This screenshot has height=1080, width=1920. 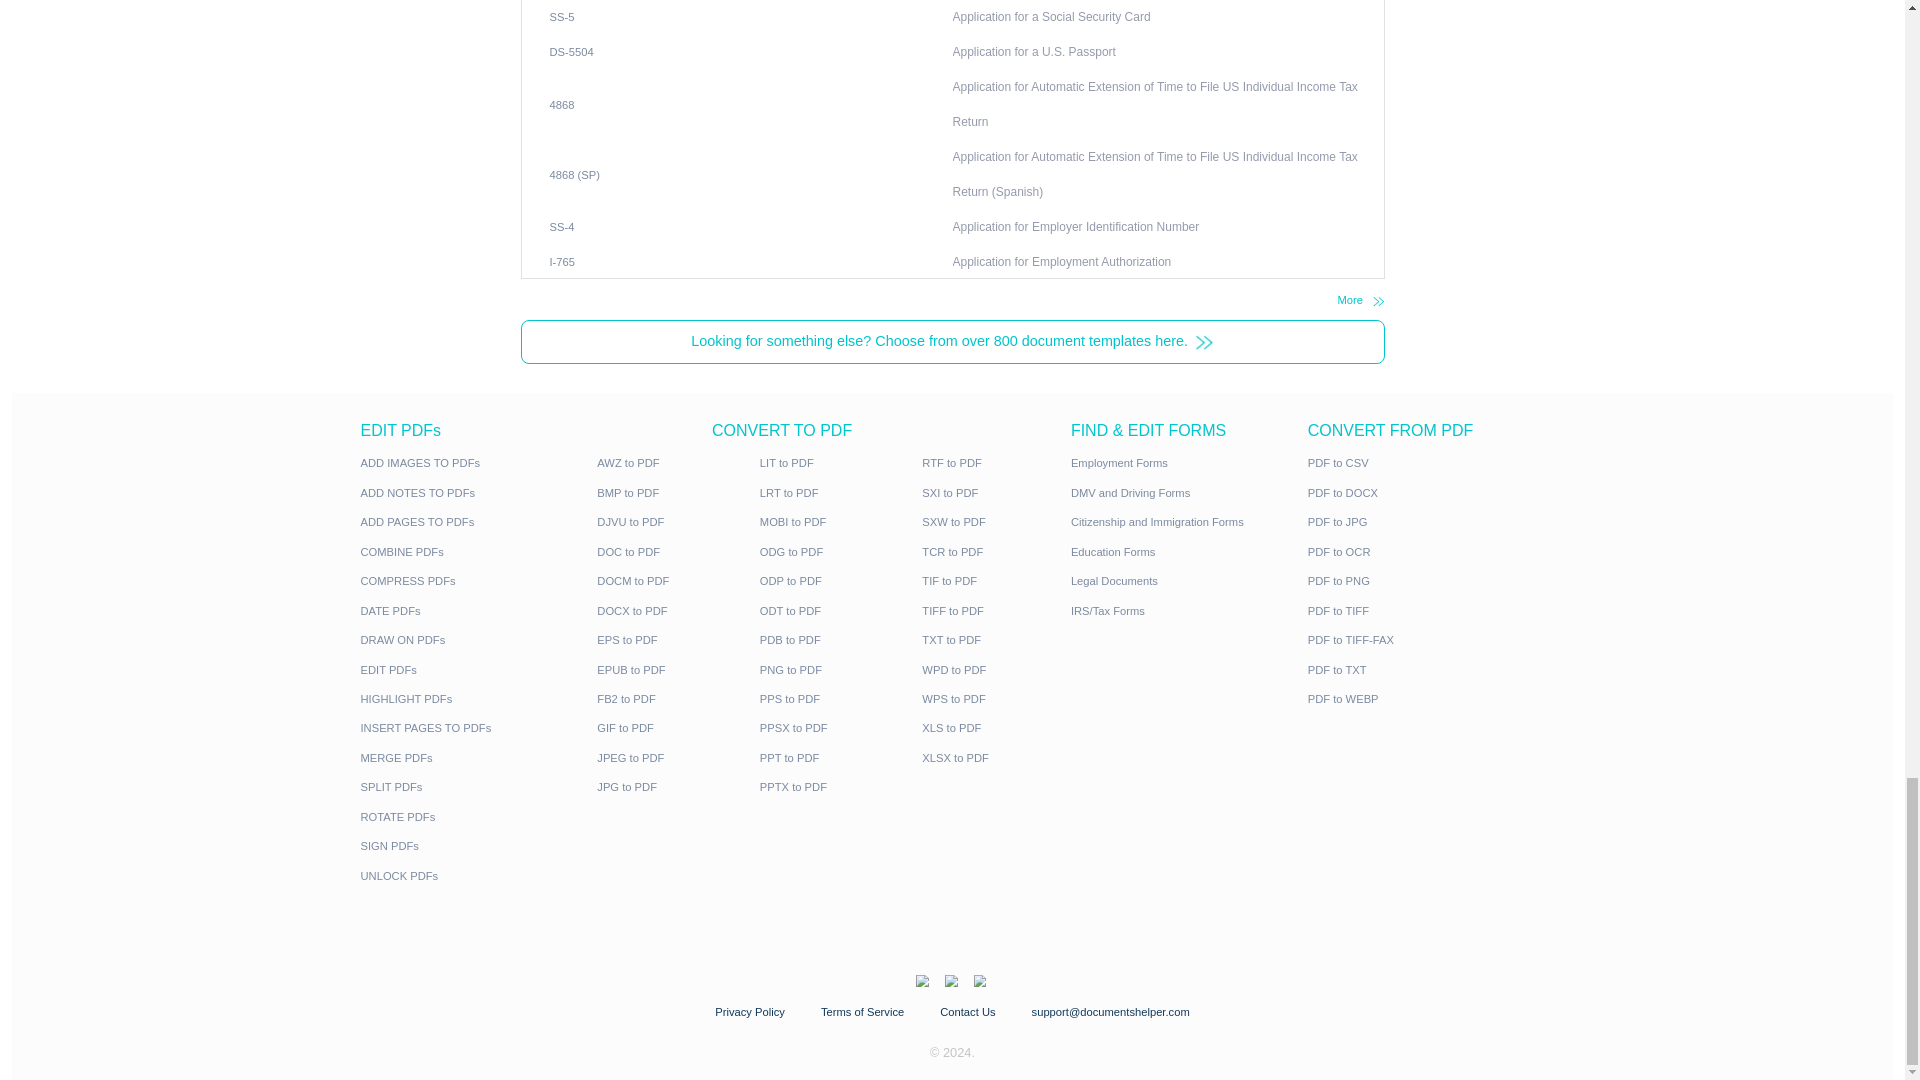 What do you see at coordinates (702, 740) in the screenshot?
I see `SS-5` at bounding box center [702, 740].